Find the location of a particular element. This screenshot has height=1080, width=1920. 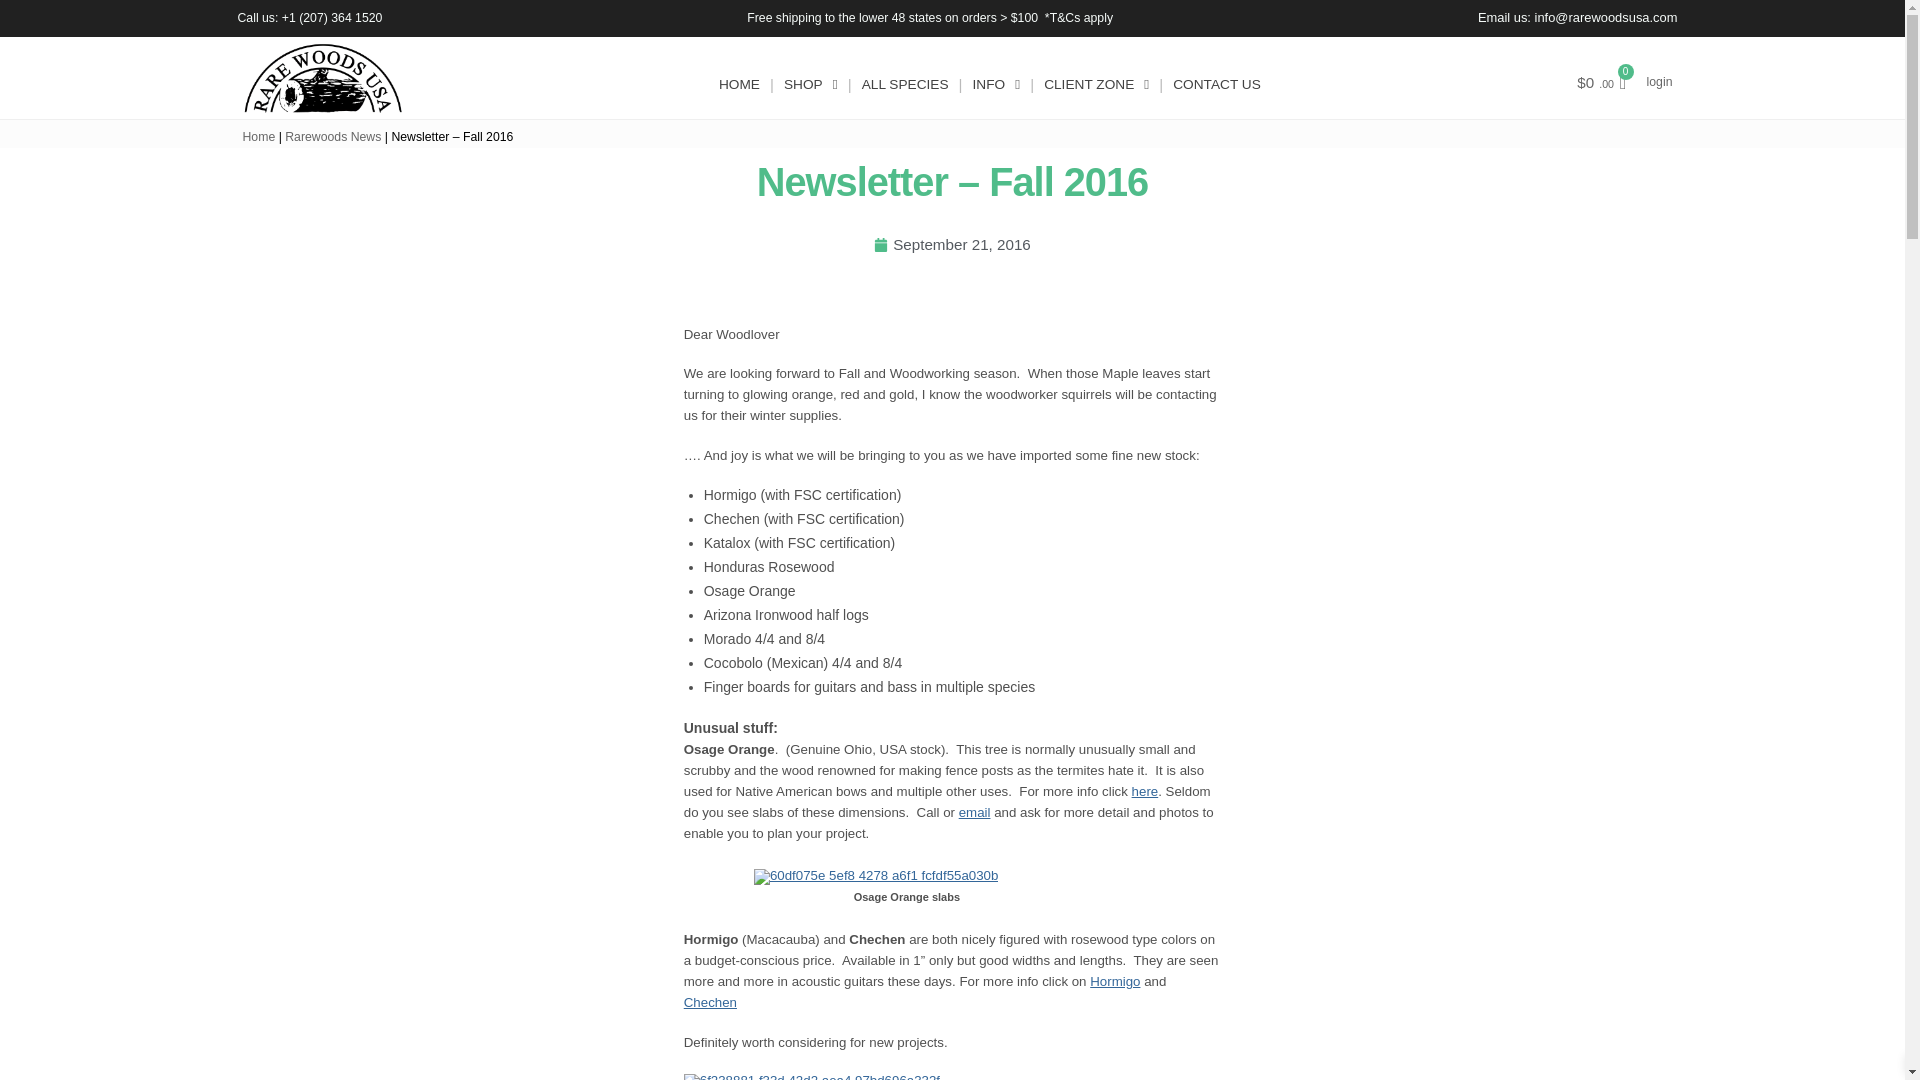

SHOP is located at coordinates (810, 84).